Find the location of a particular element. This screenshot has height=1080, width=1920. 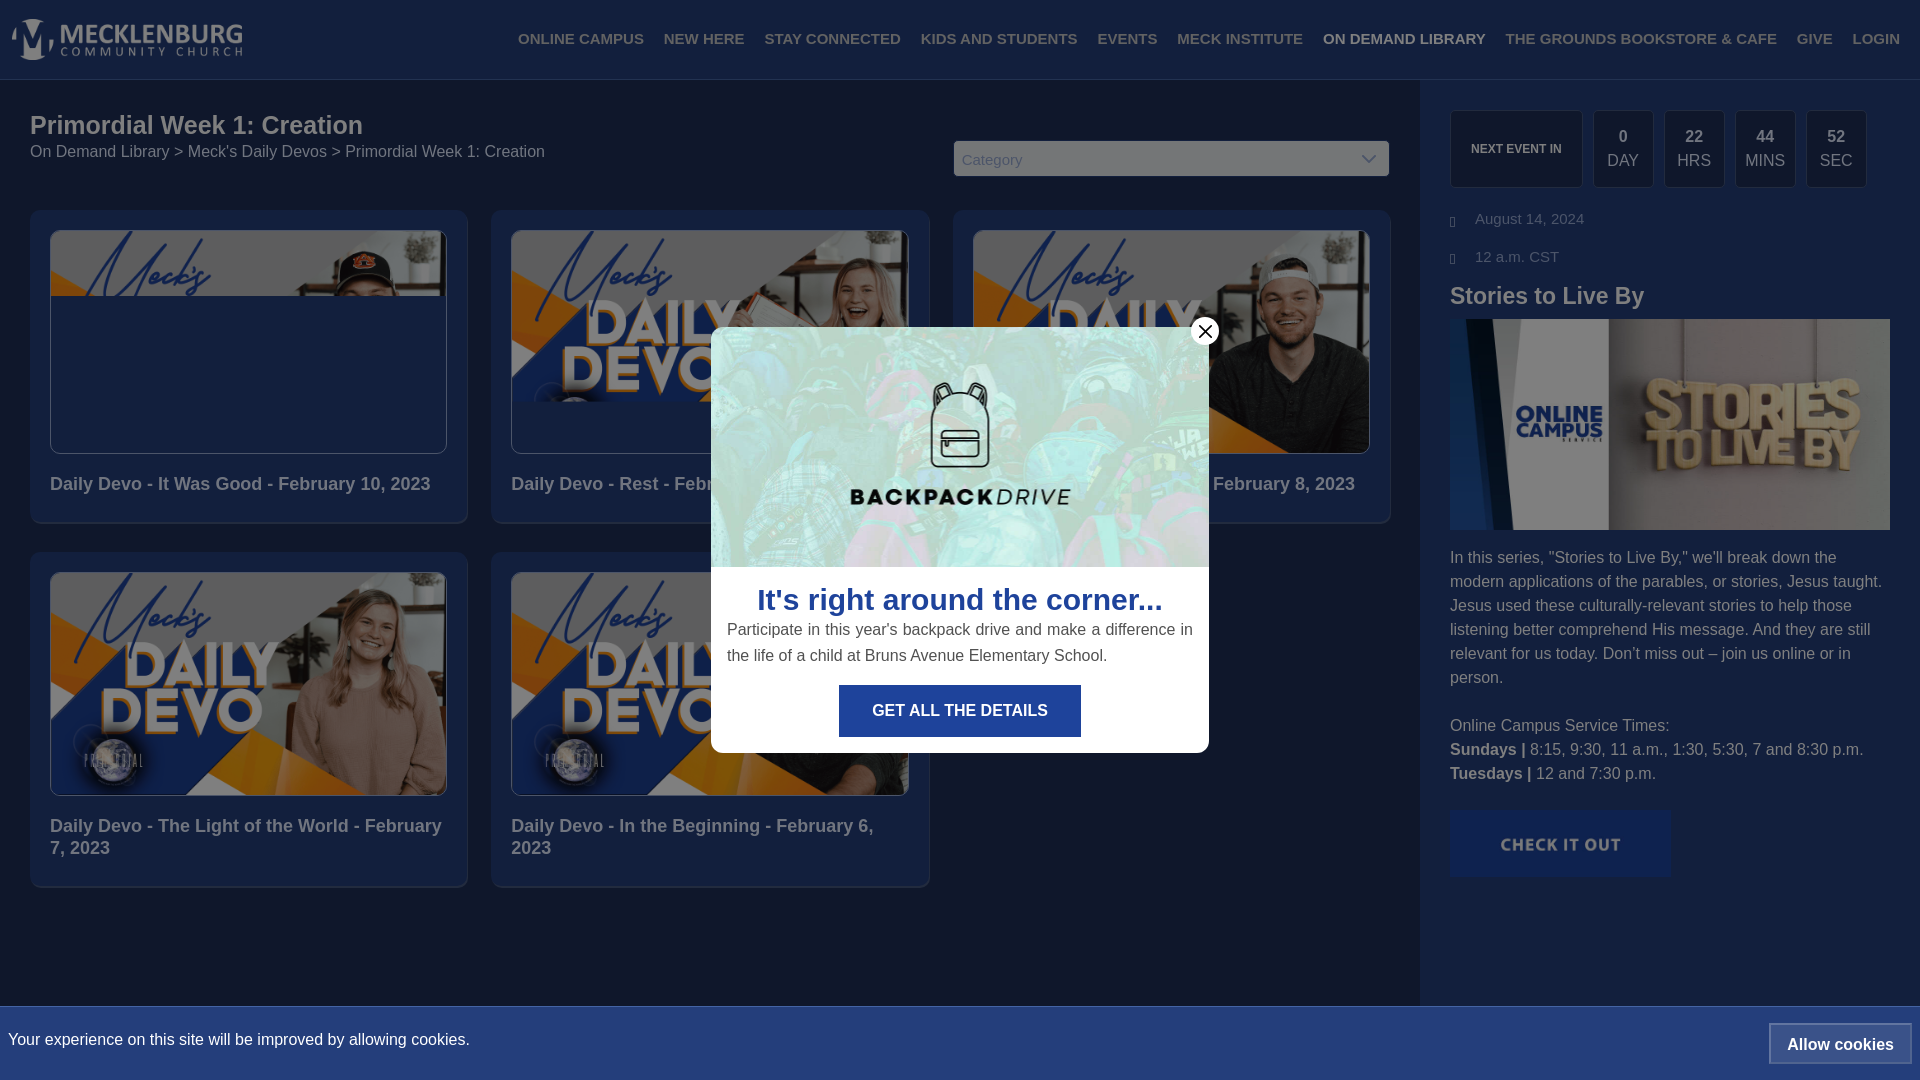

Stories to Live By is located at coordinates (1669, 296).